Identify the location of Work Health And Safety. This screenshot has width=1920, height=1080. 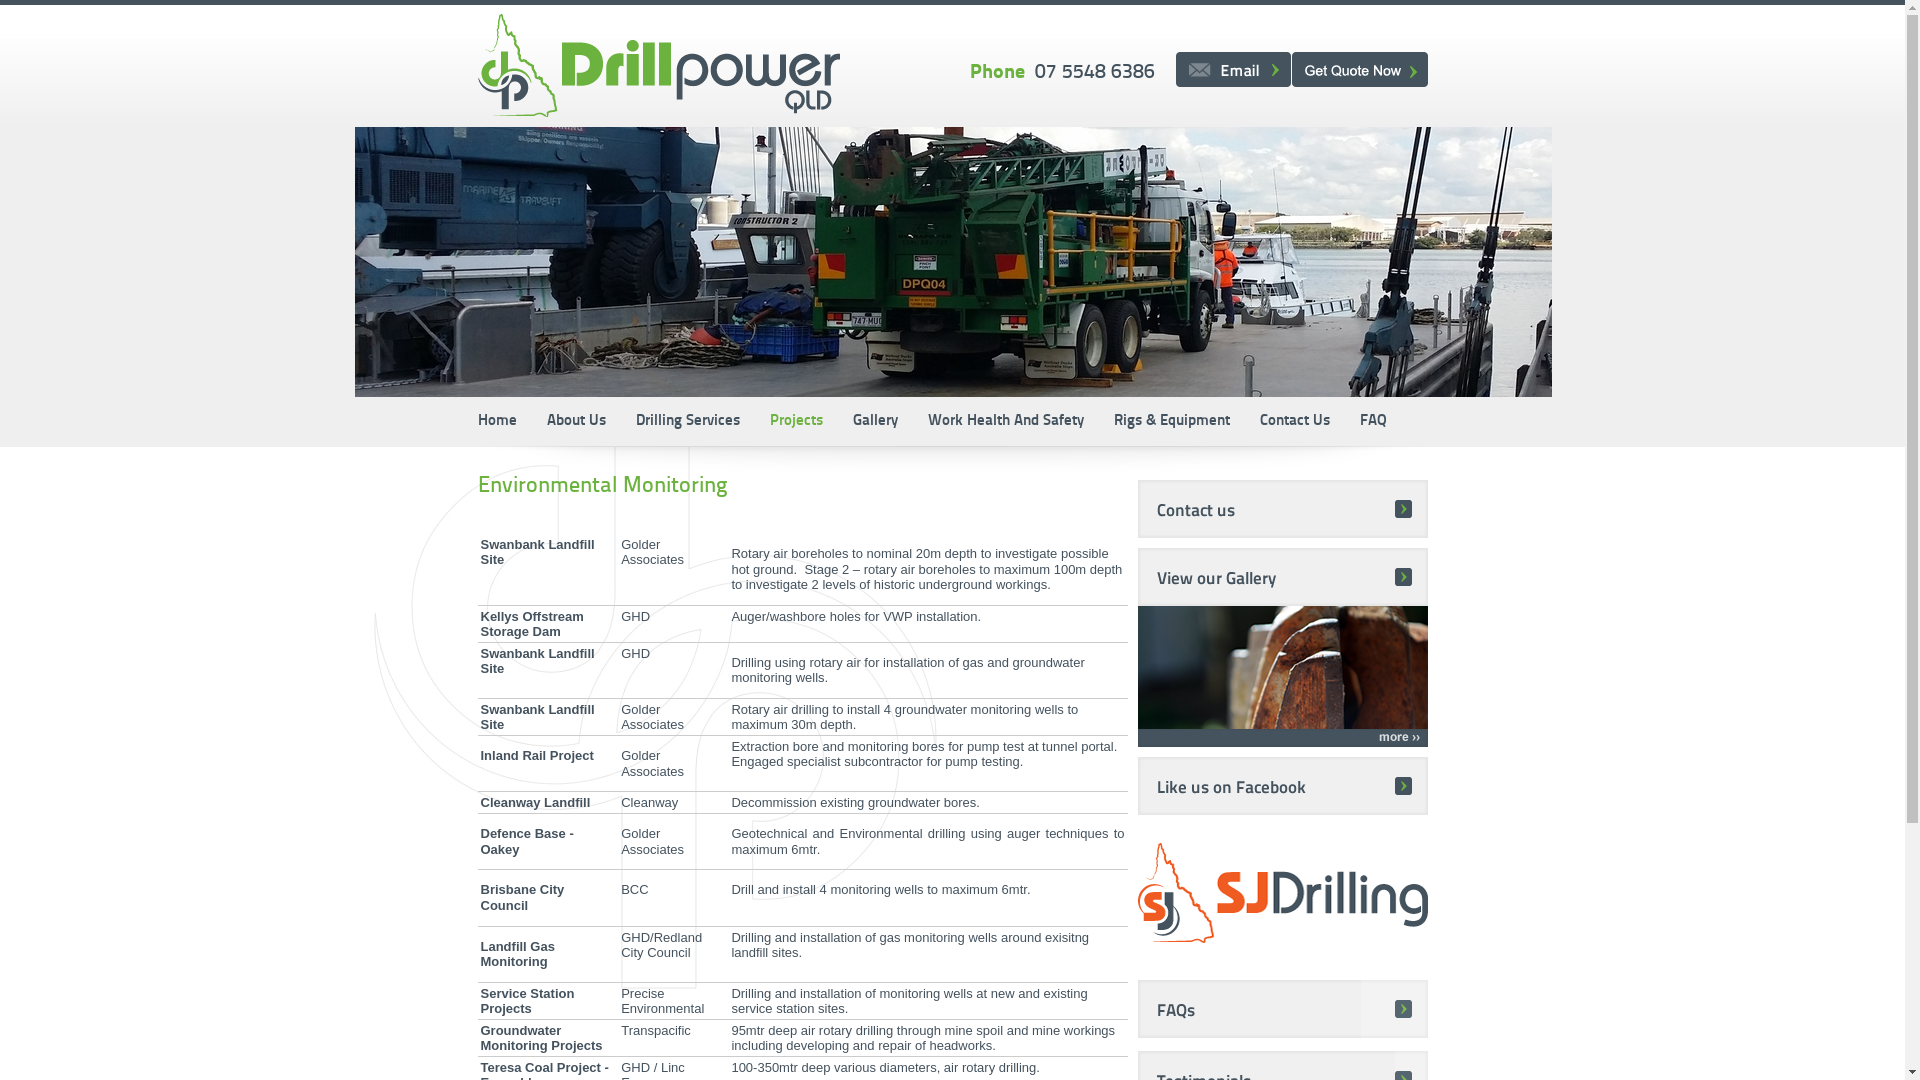
(1005, 422).